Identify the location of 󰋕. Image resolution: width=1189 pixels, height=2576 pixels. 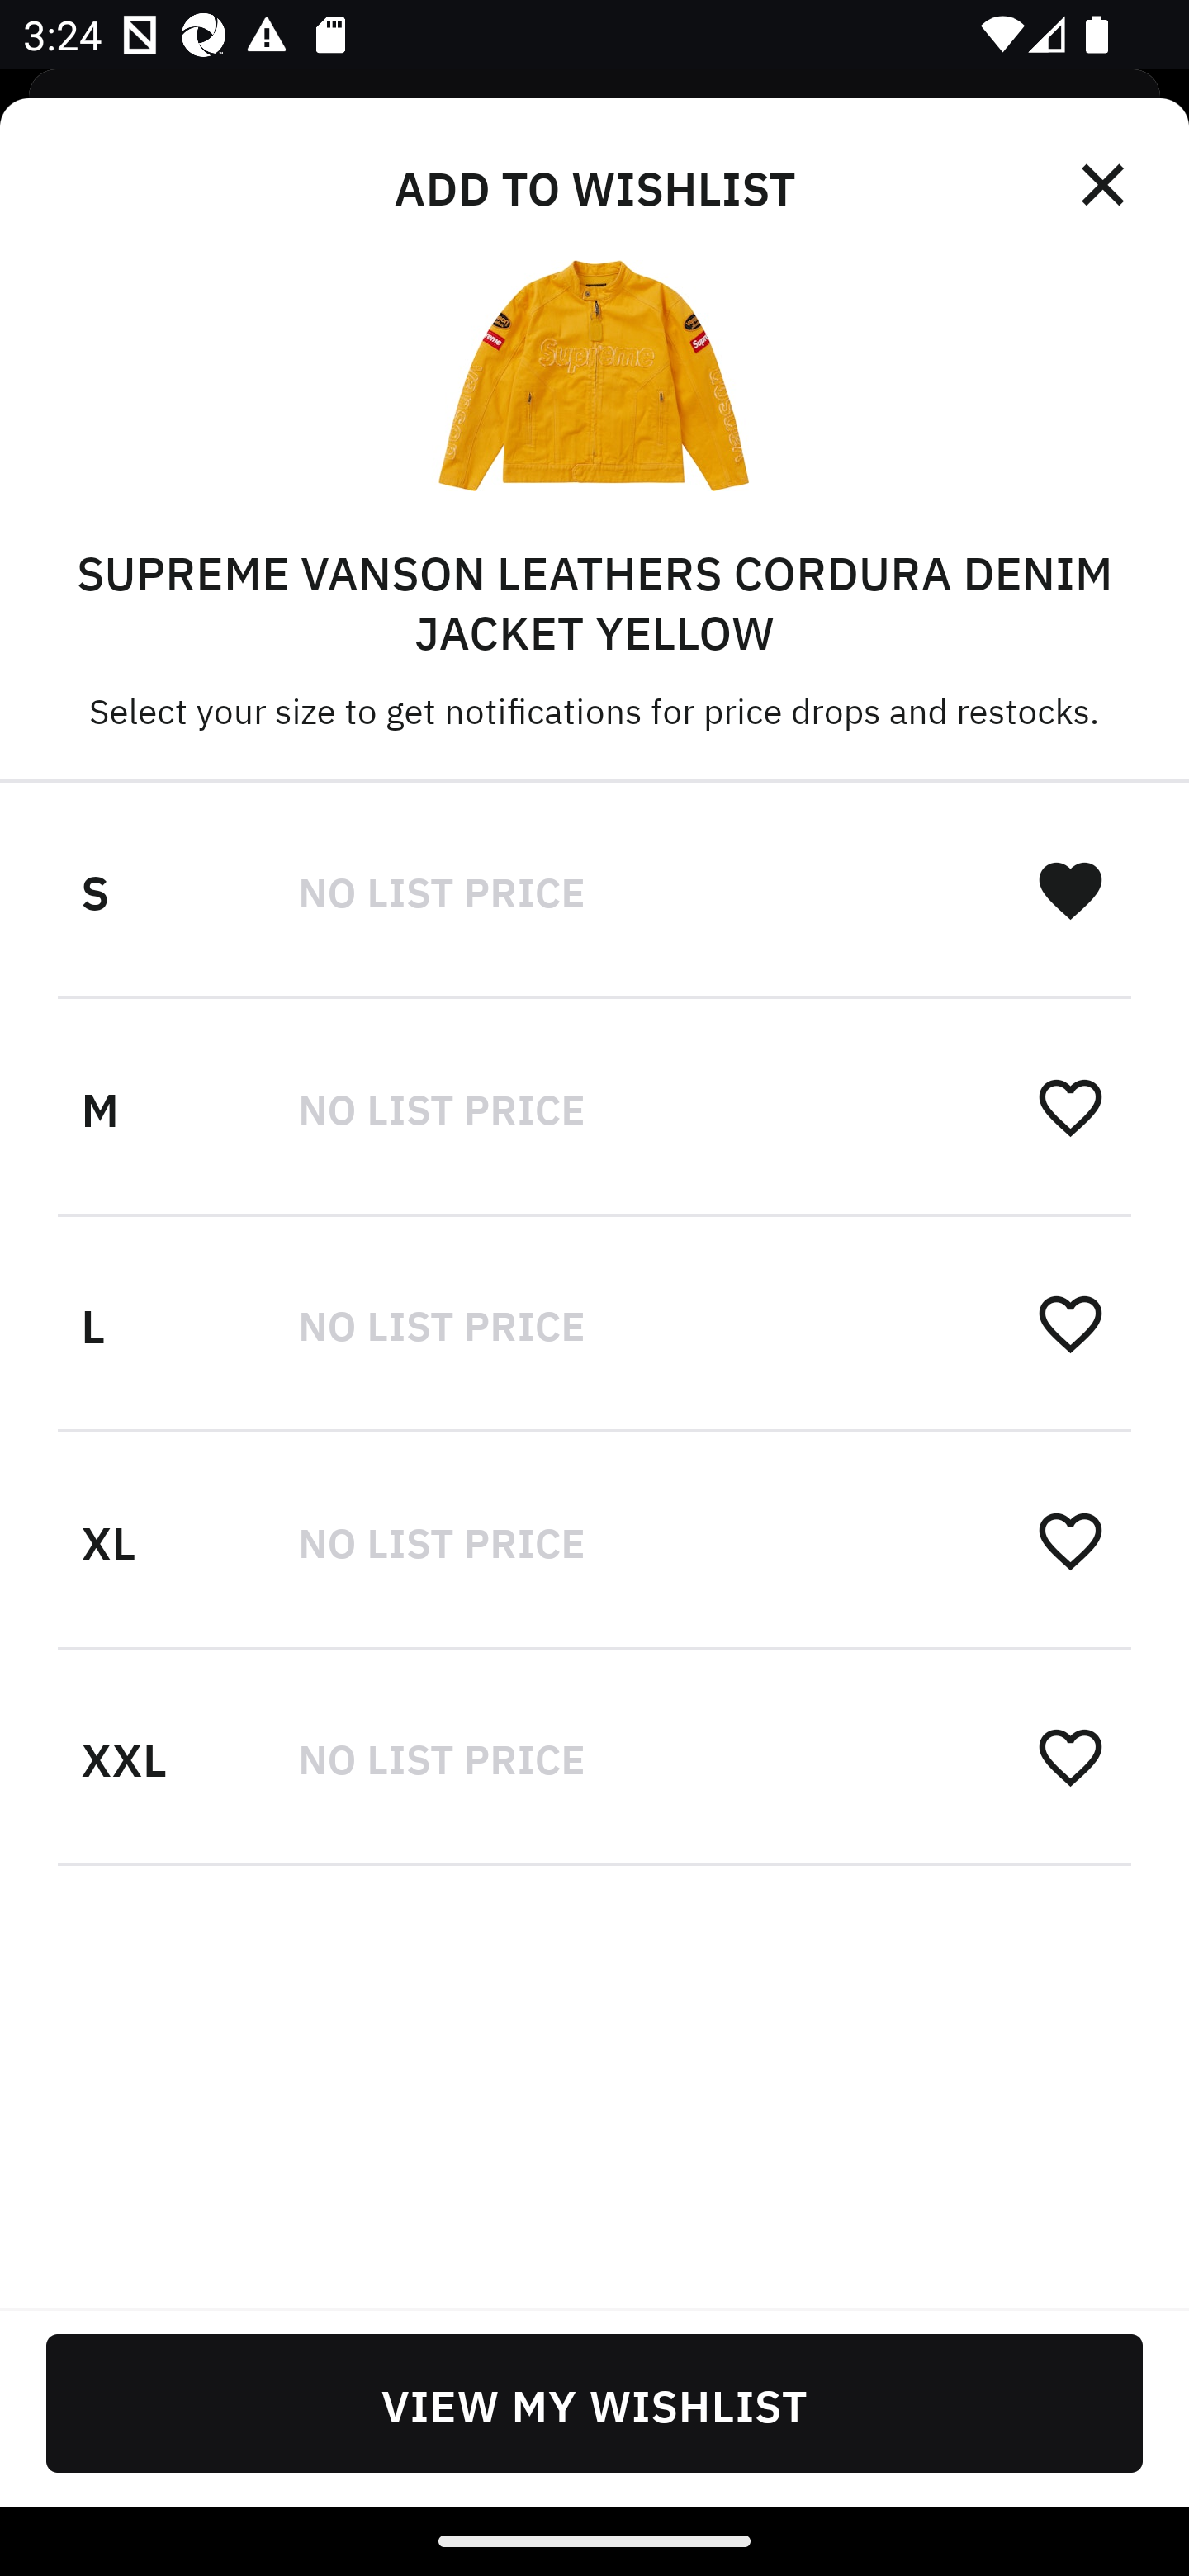
(1070, 1323).